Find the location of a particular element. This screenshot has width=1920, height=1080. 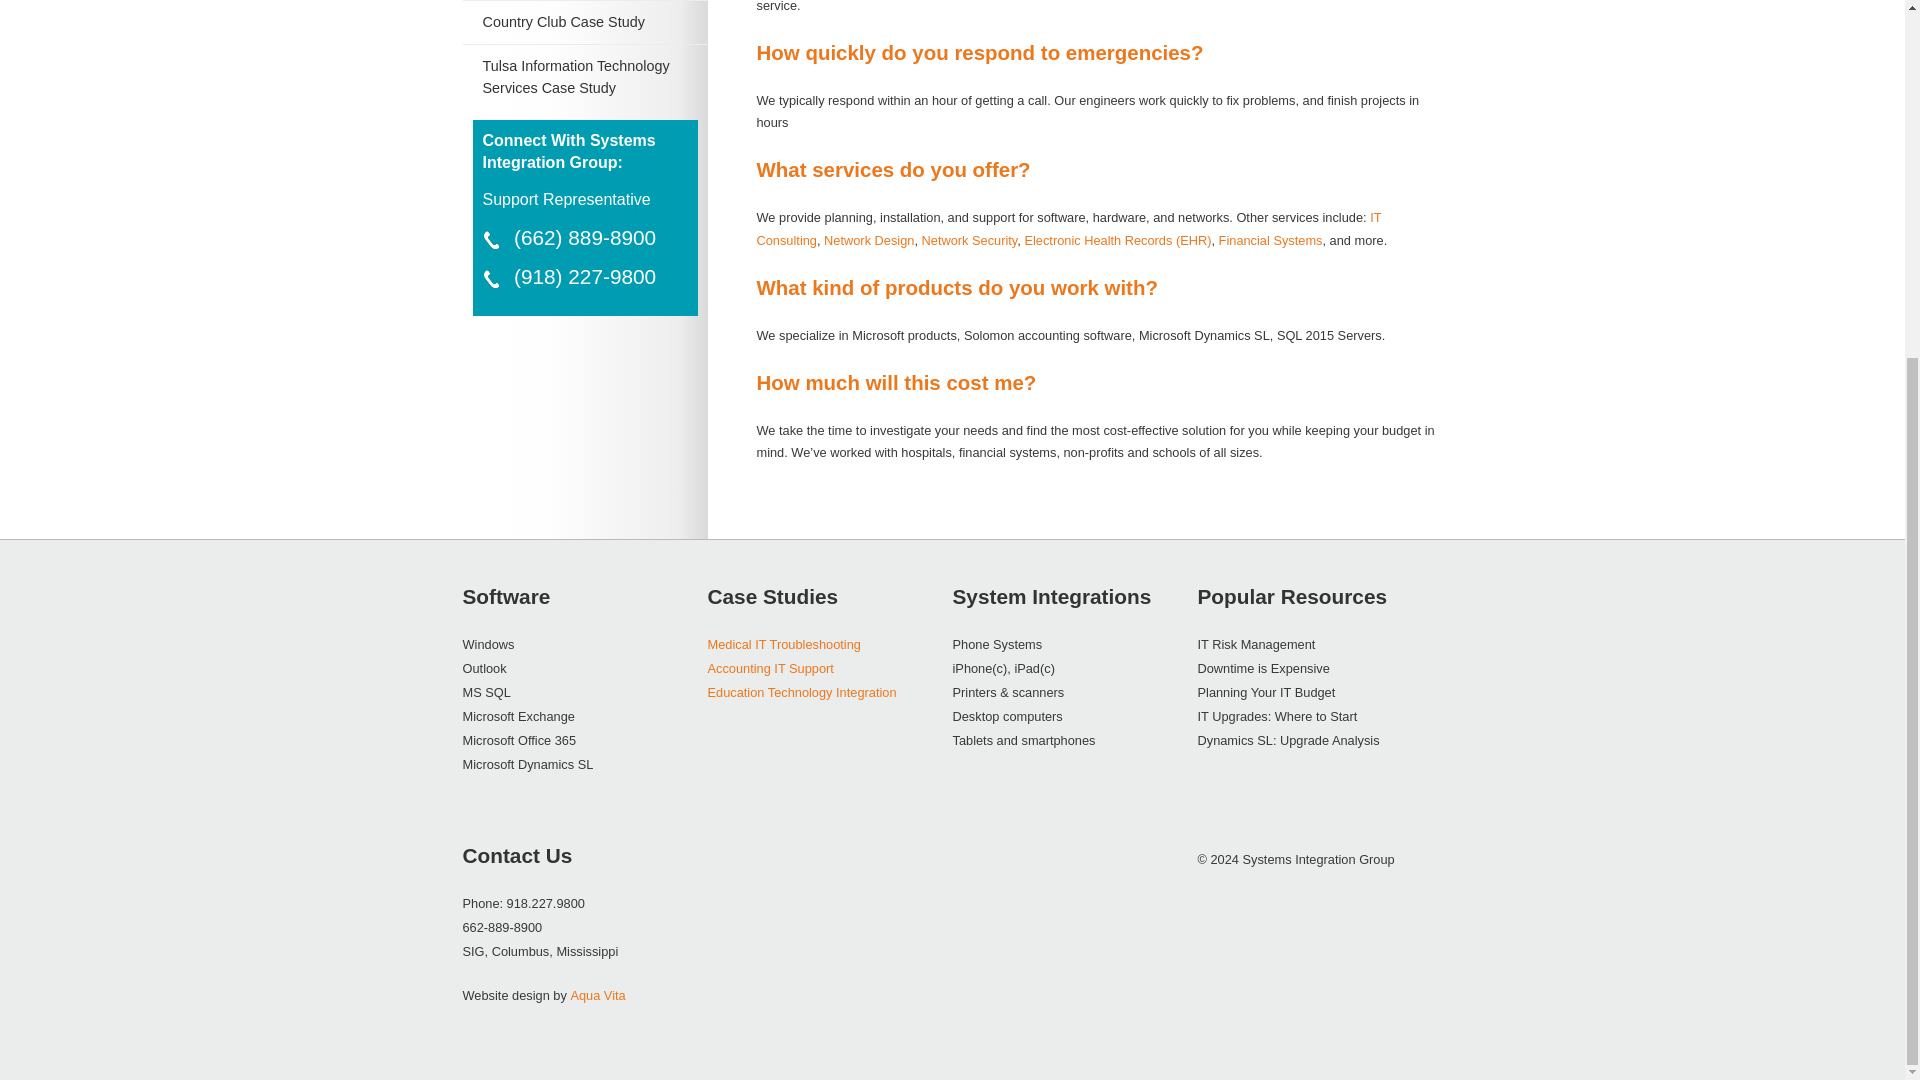

IT Consulting is located at coordinates (1068, 228).